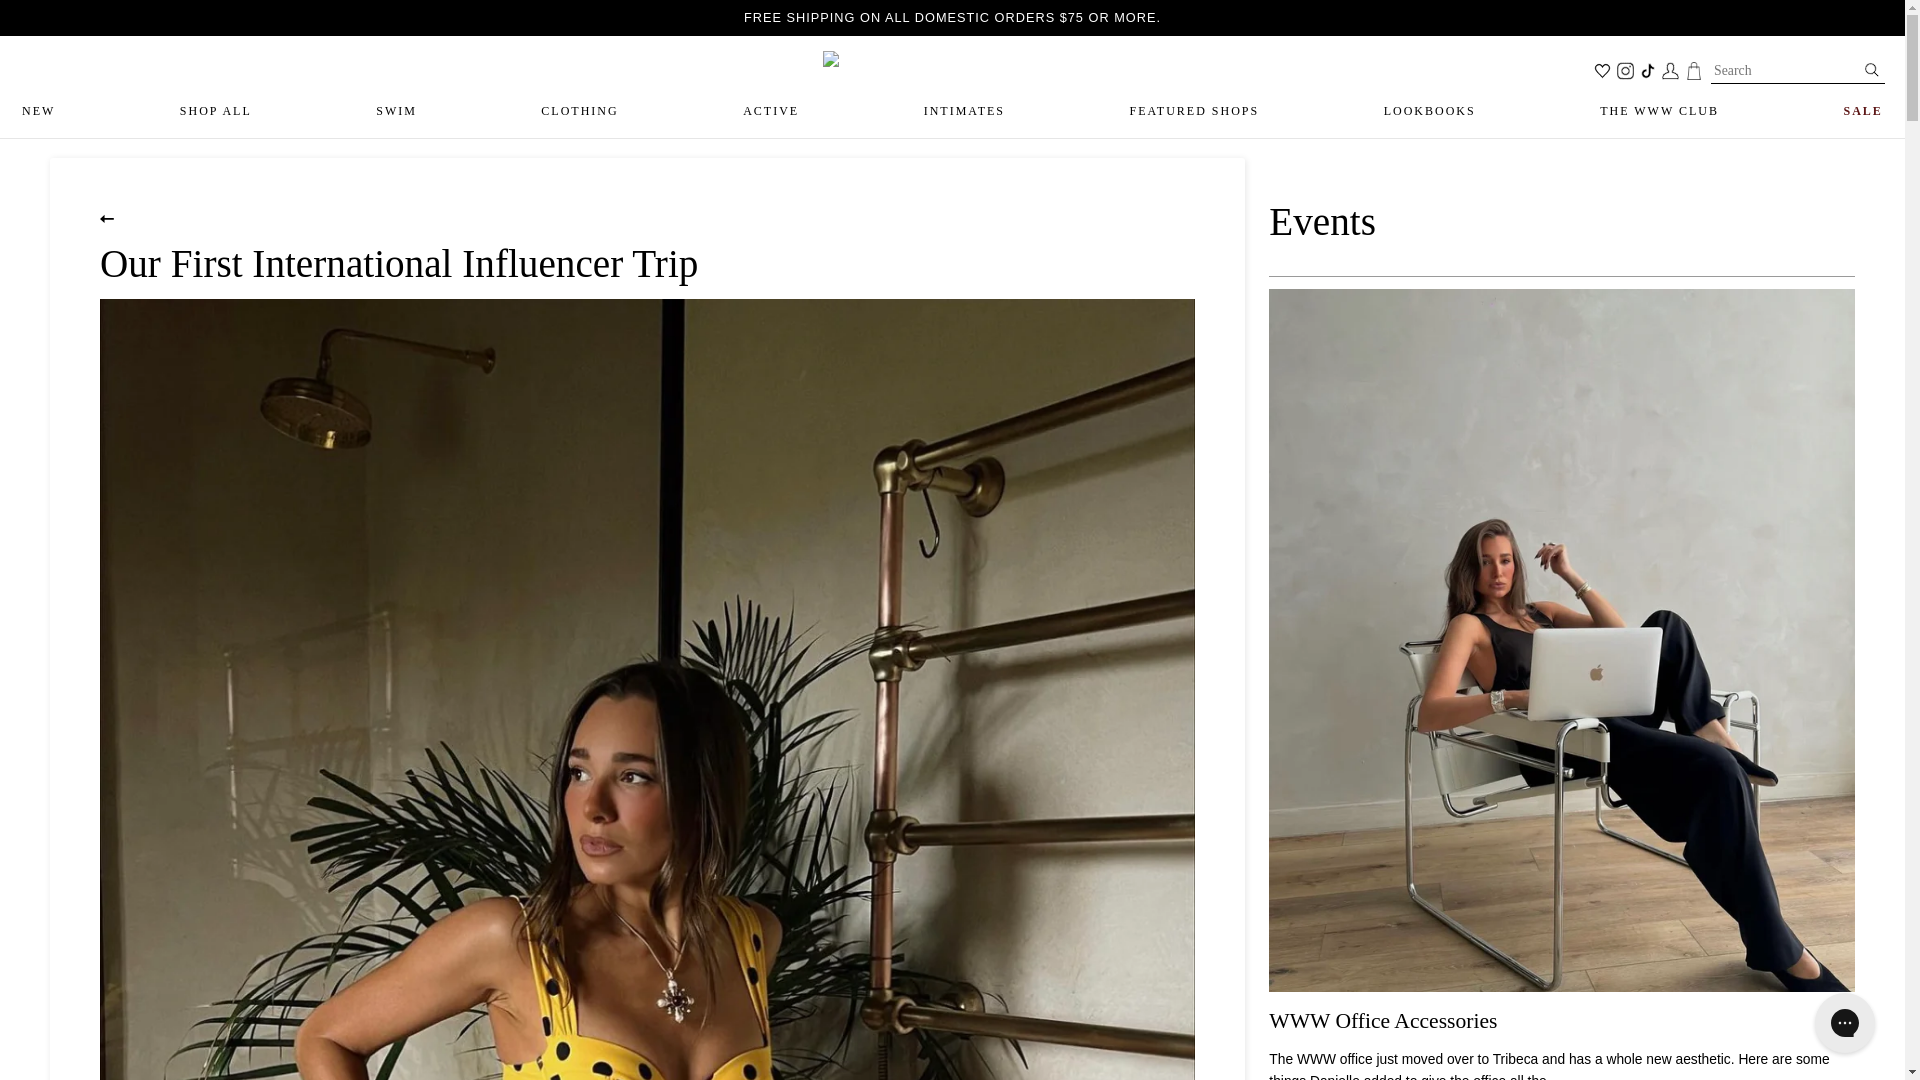 The height and width of the screenshot is (1080, 1920). What do you see at coordinates (396, 112) in the screenshot?
I see `SWIM` at bounding box center [396, 112].